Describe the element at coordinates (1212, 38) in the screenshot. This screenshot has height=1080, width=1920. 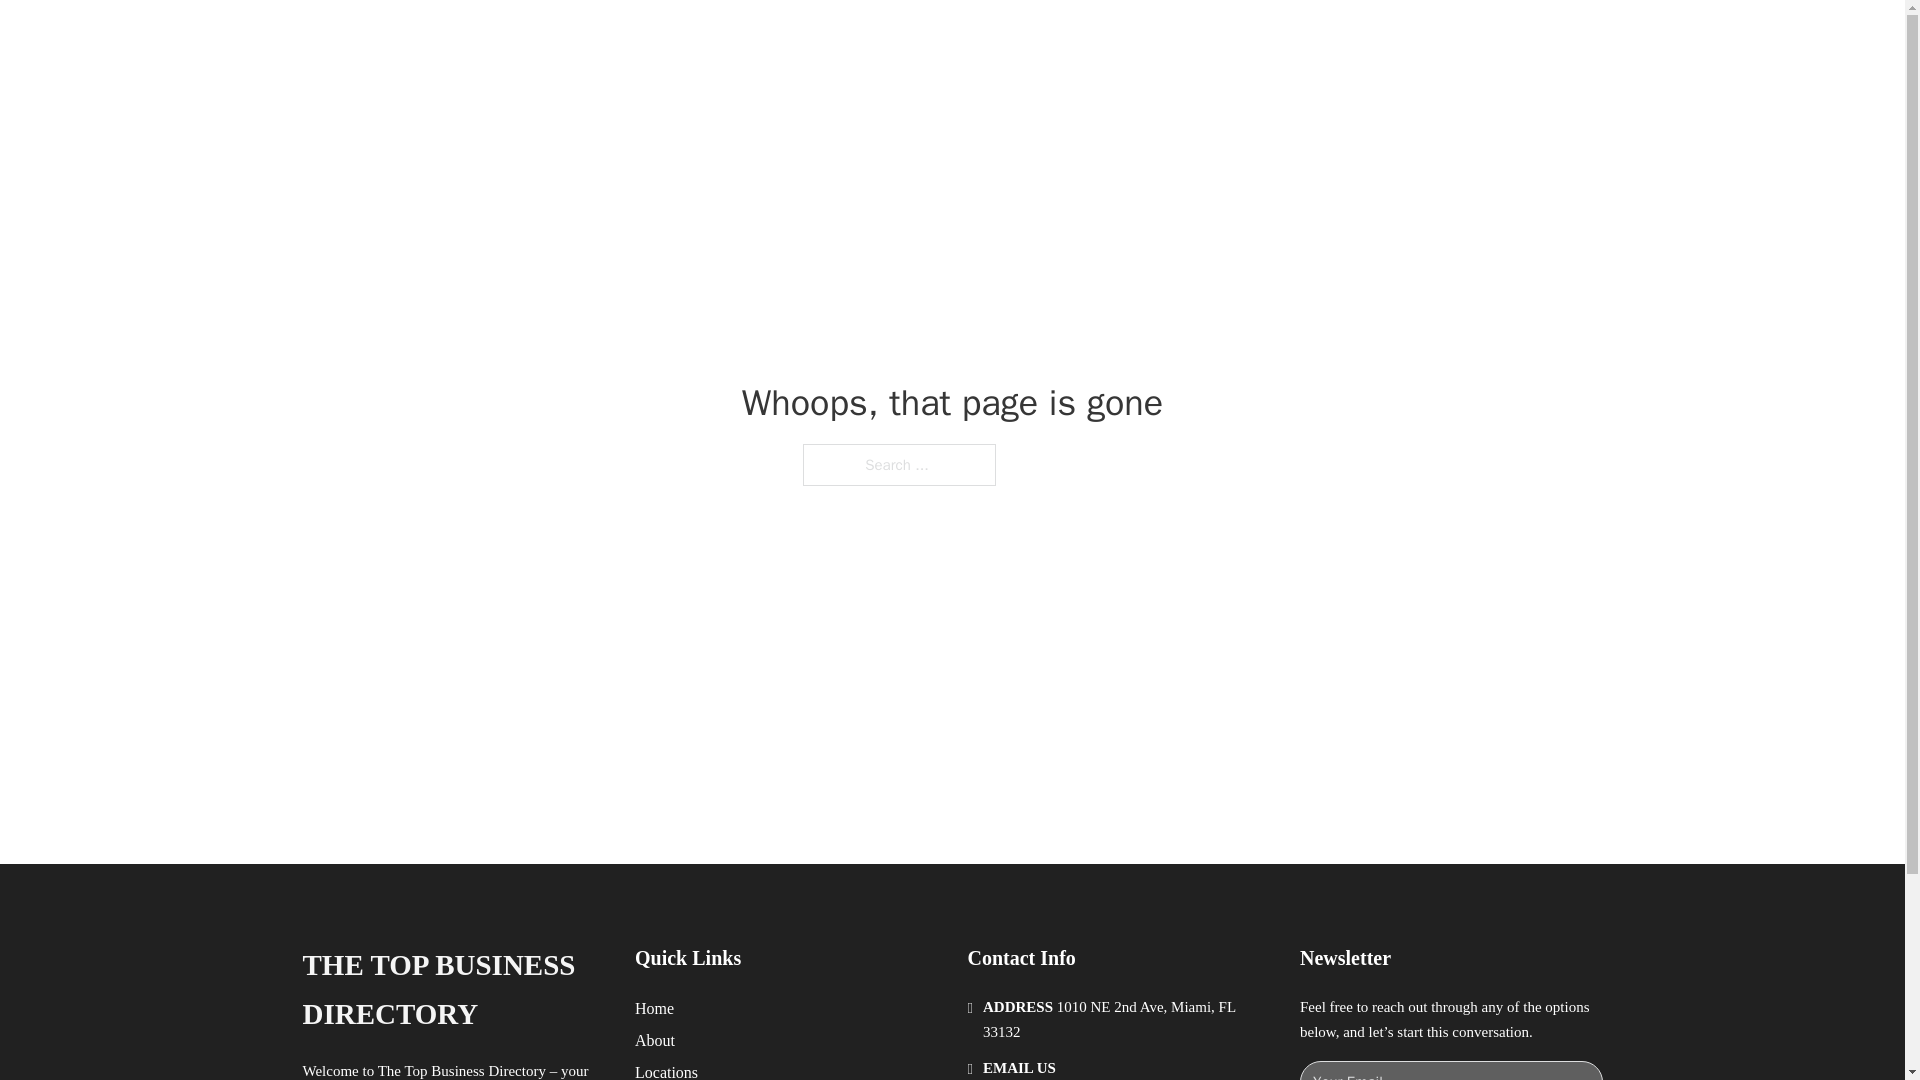
I see `HOME` at that location.